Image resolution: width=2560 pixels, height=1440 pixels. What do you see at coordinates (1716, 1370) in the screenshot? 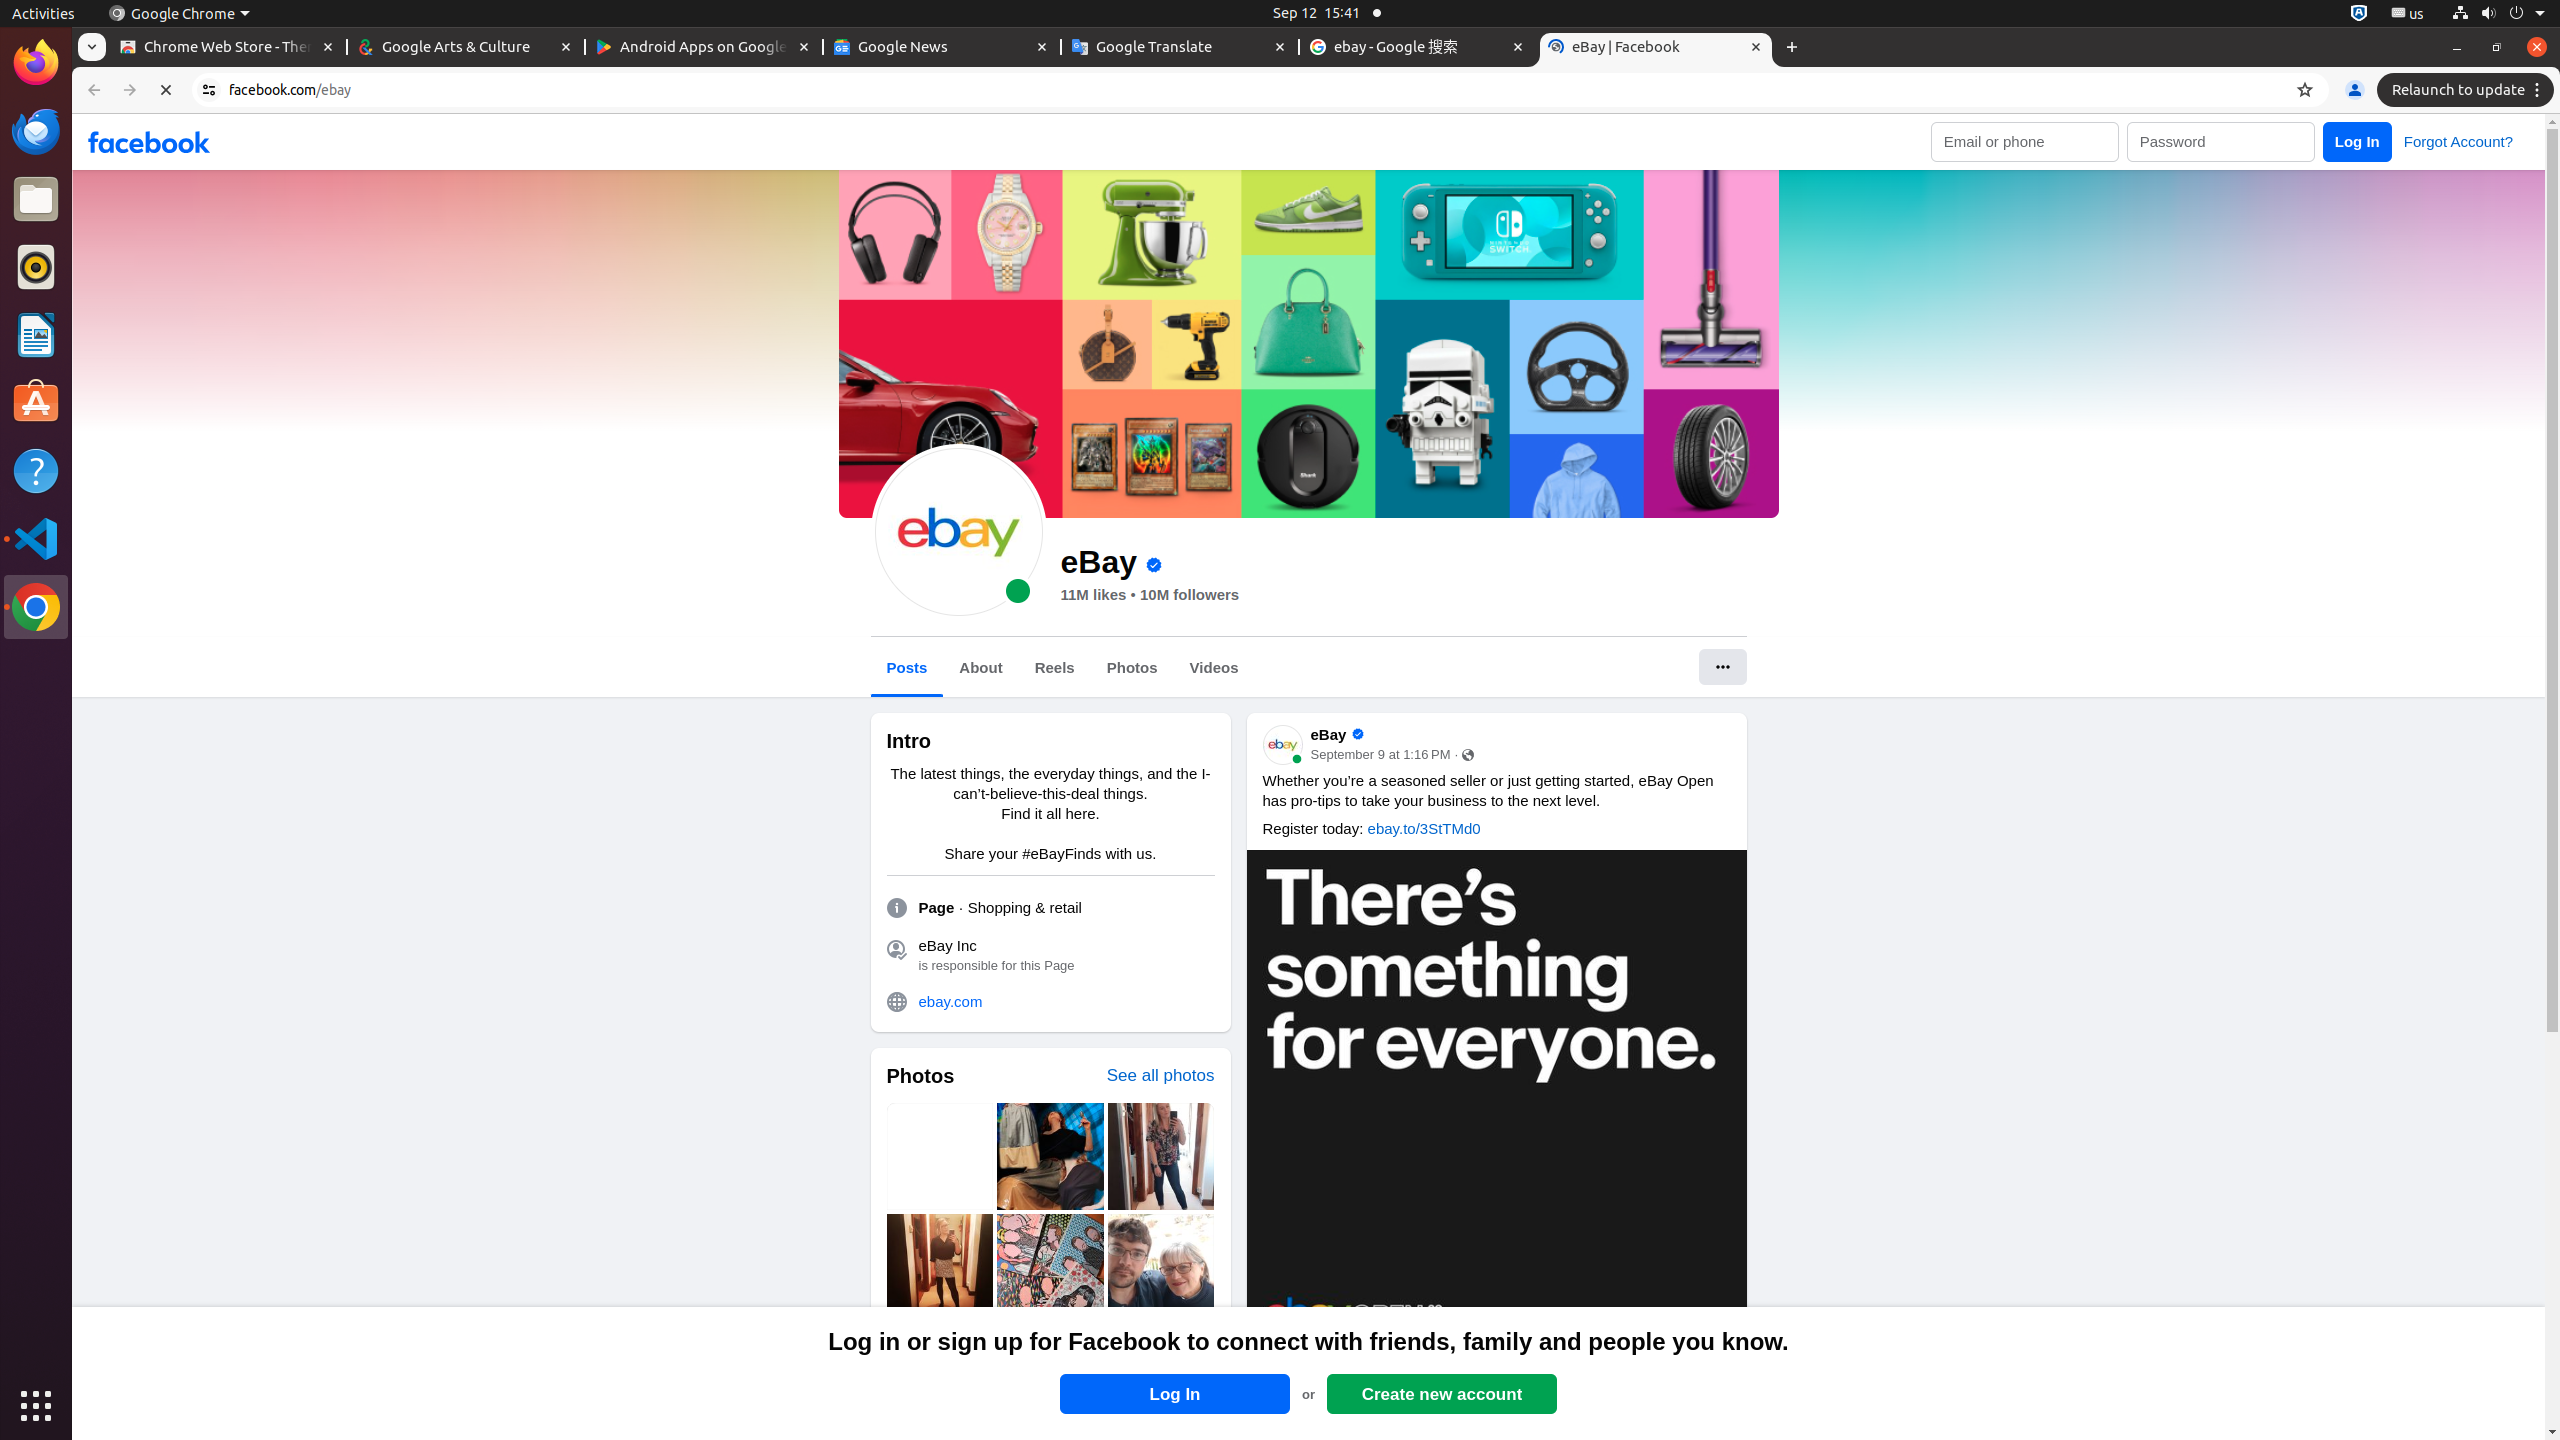
I see `2` at bounding box center [1716, 1370].